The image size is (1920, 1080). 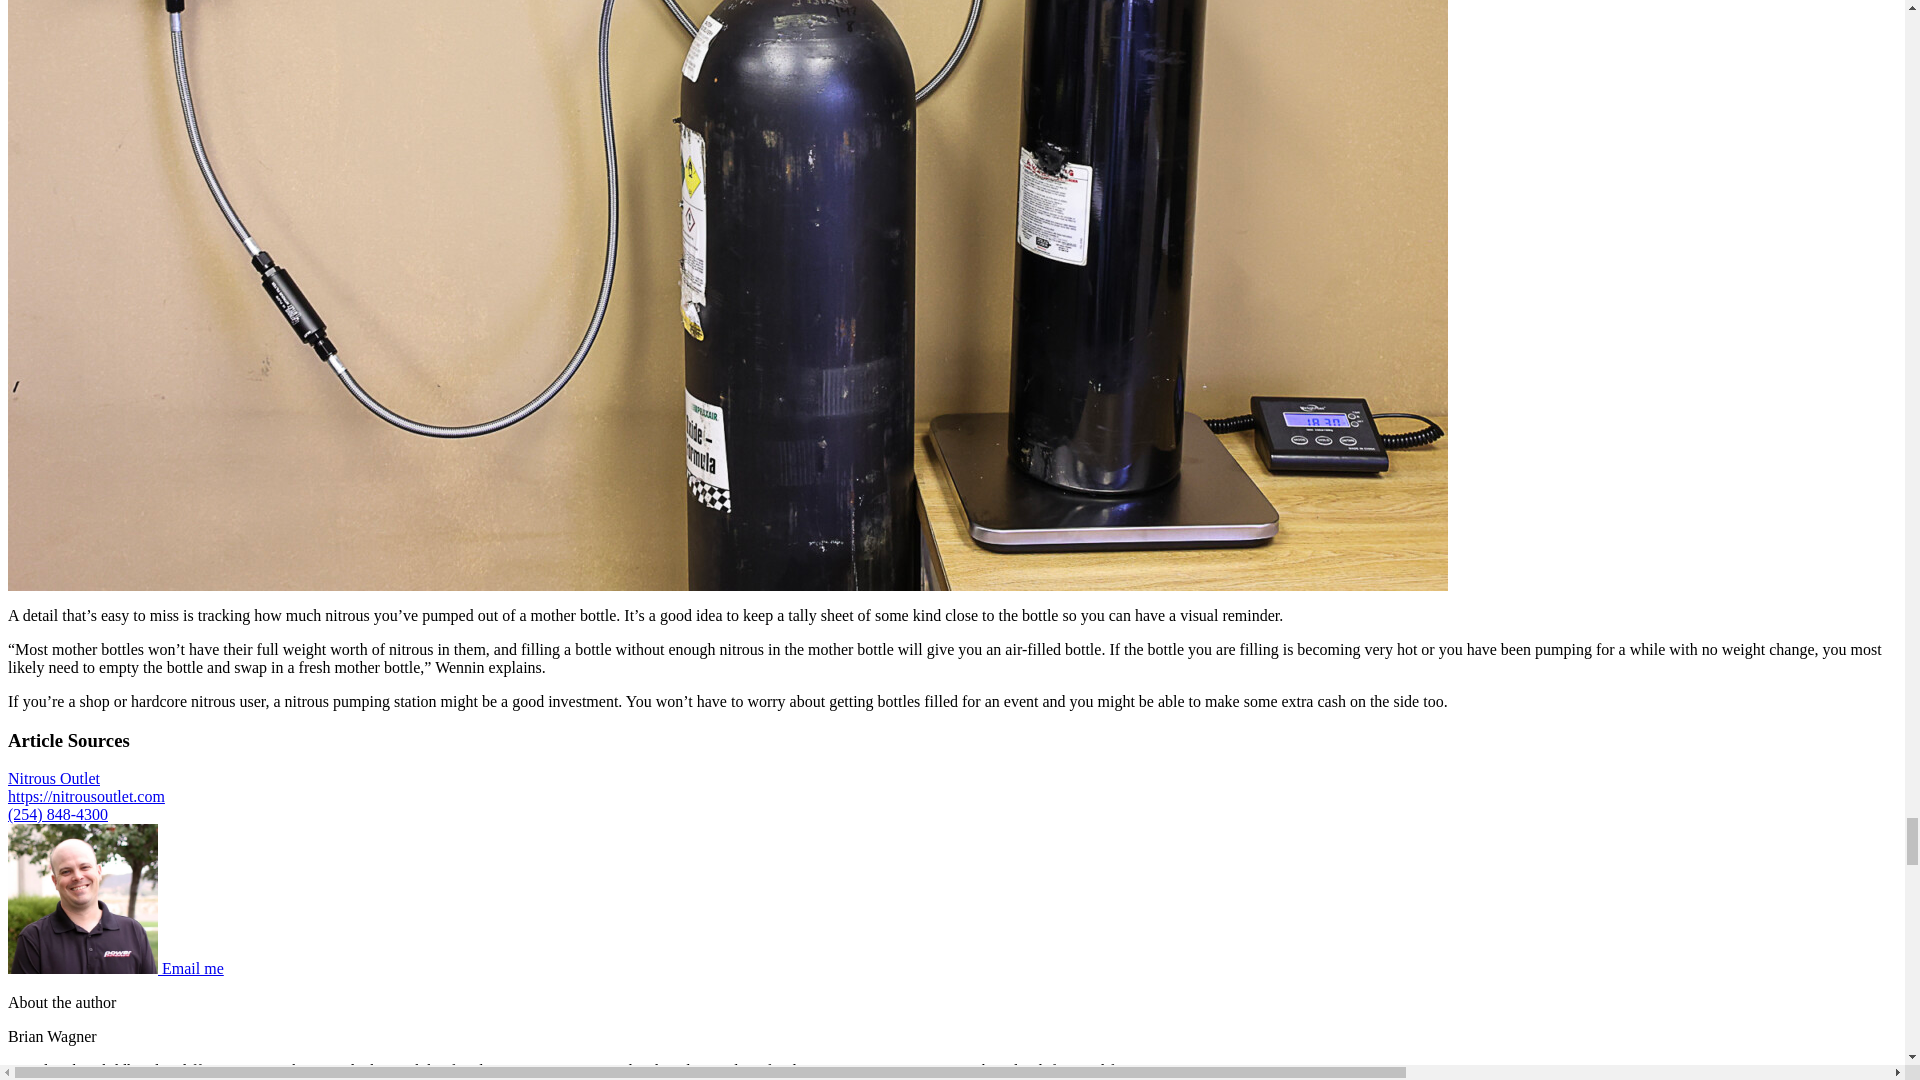 What do you see at coordinates (53, 778) in the screenshot?
I see `Nitrous Outlet` at bounding box center [53, 778].